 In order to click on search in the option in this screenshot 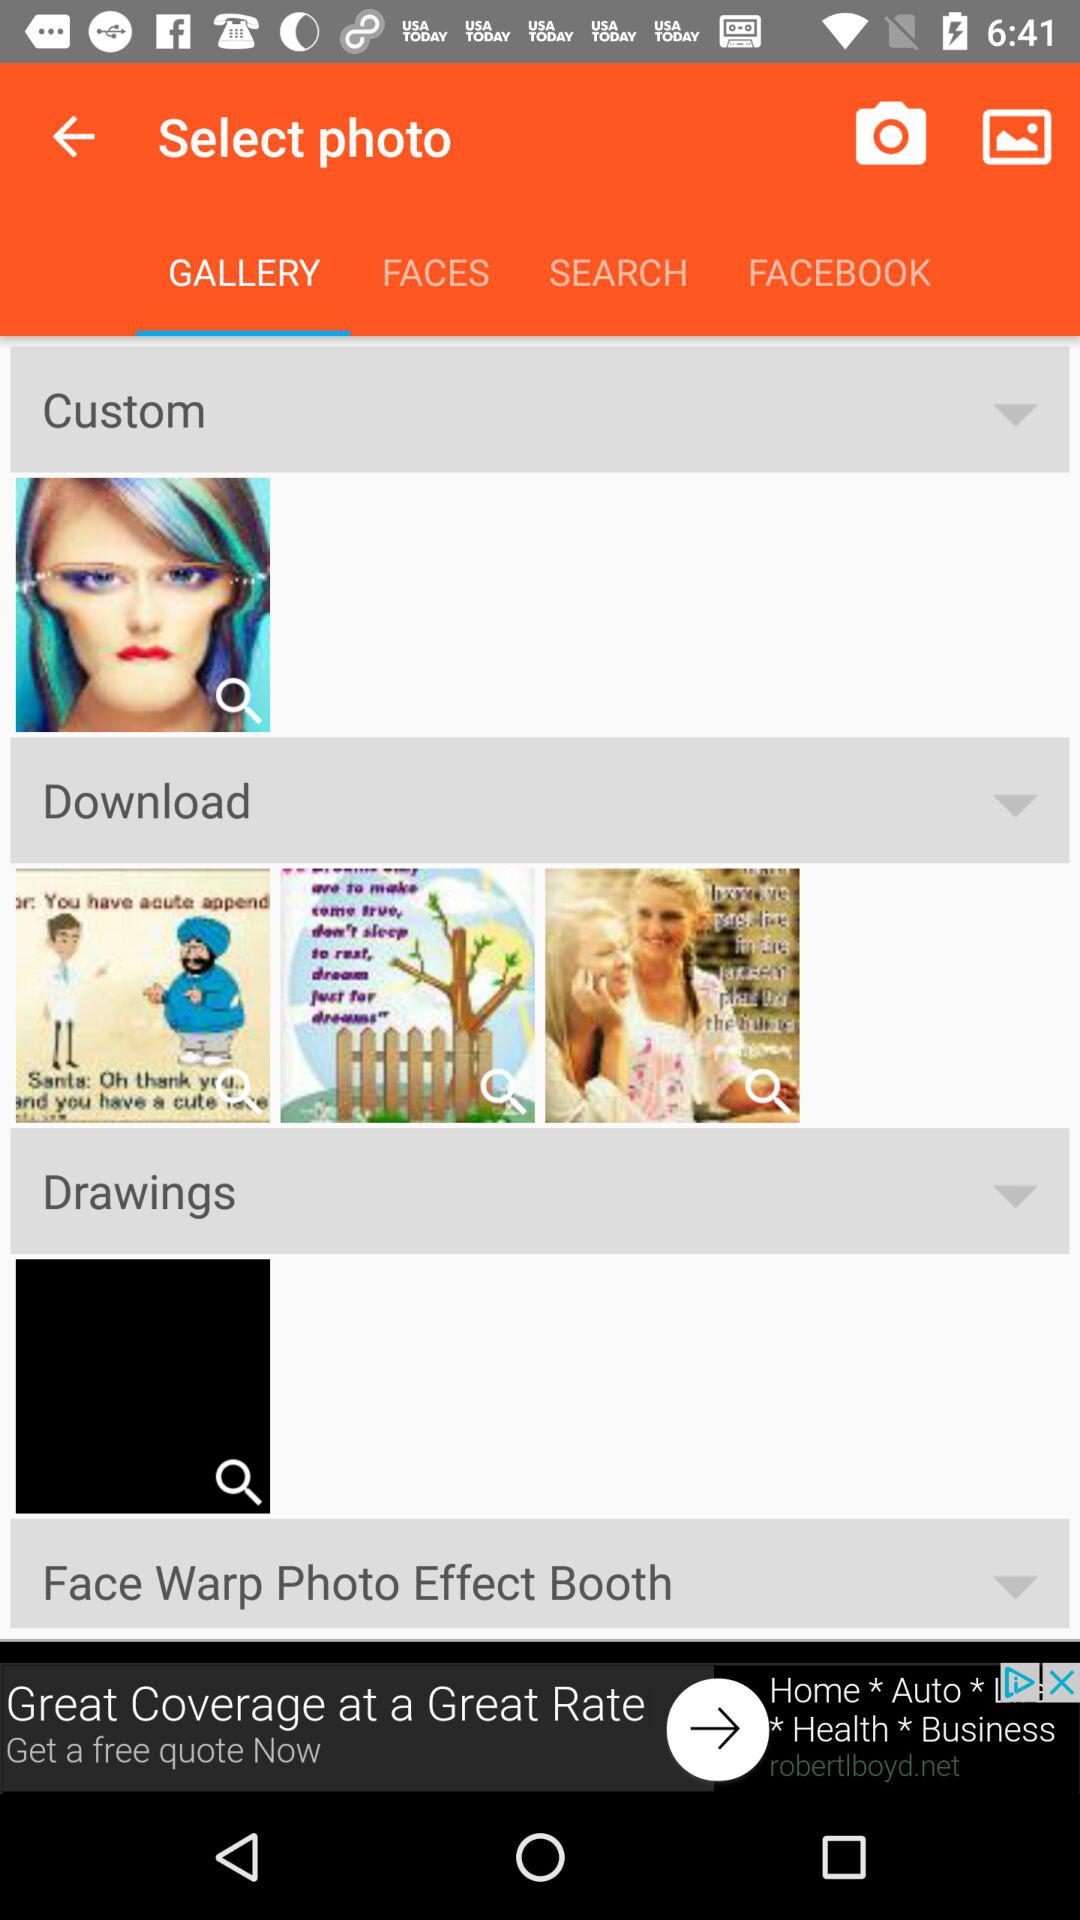, I will do `click(768, 1090)`.